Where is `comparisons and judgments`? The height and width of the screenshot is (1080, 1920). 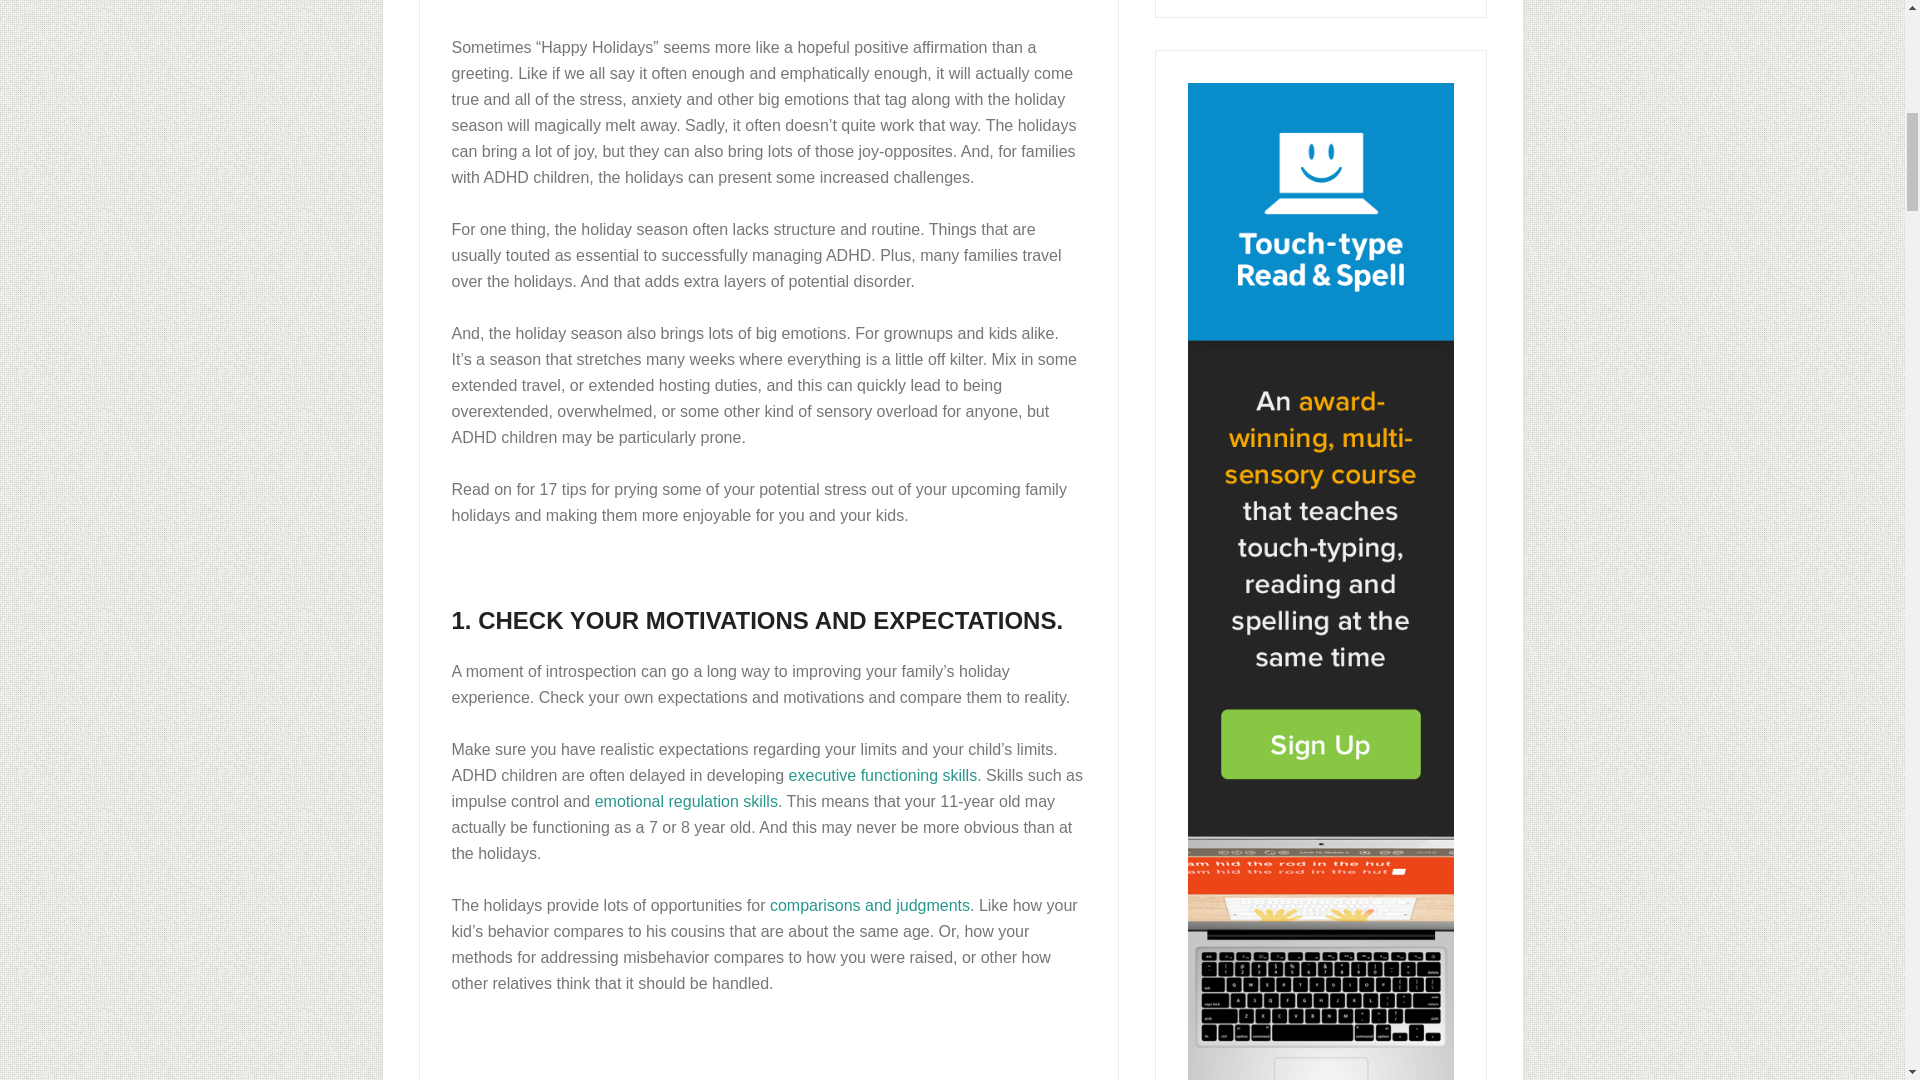
comparisons and judgments is located at coordinates (869, 905).